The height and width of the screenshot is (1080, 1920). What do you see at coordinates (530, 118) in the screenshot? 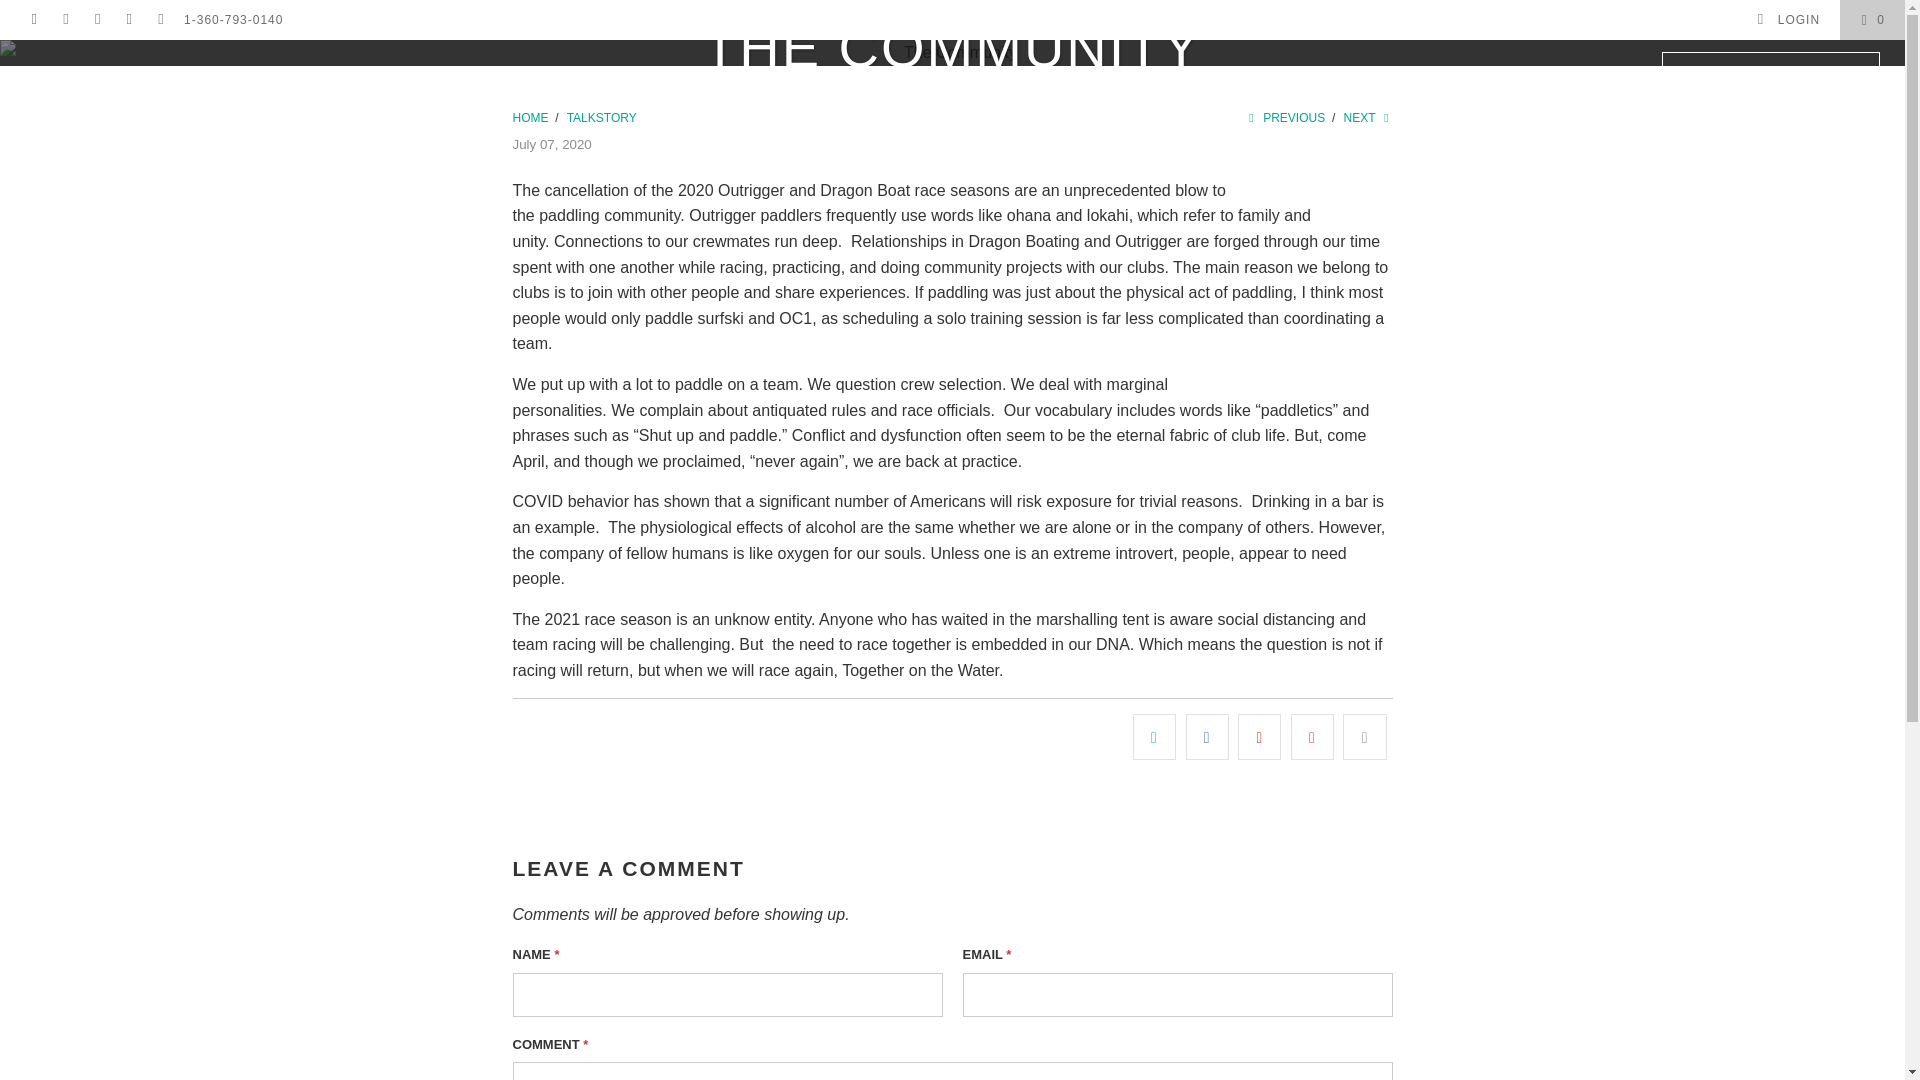
I see `KIALOA` at bounding box center [530, 118].